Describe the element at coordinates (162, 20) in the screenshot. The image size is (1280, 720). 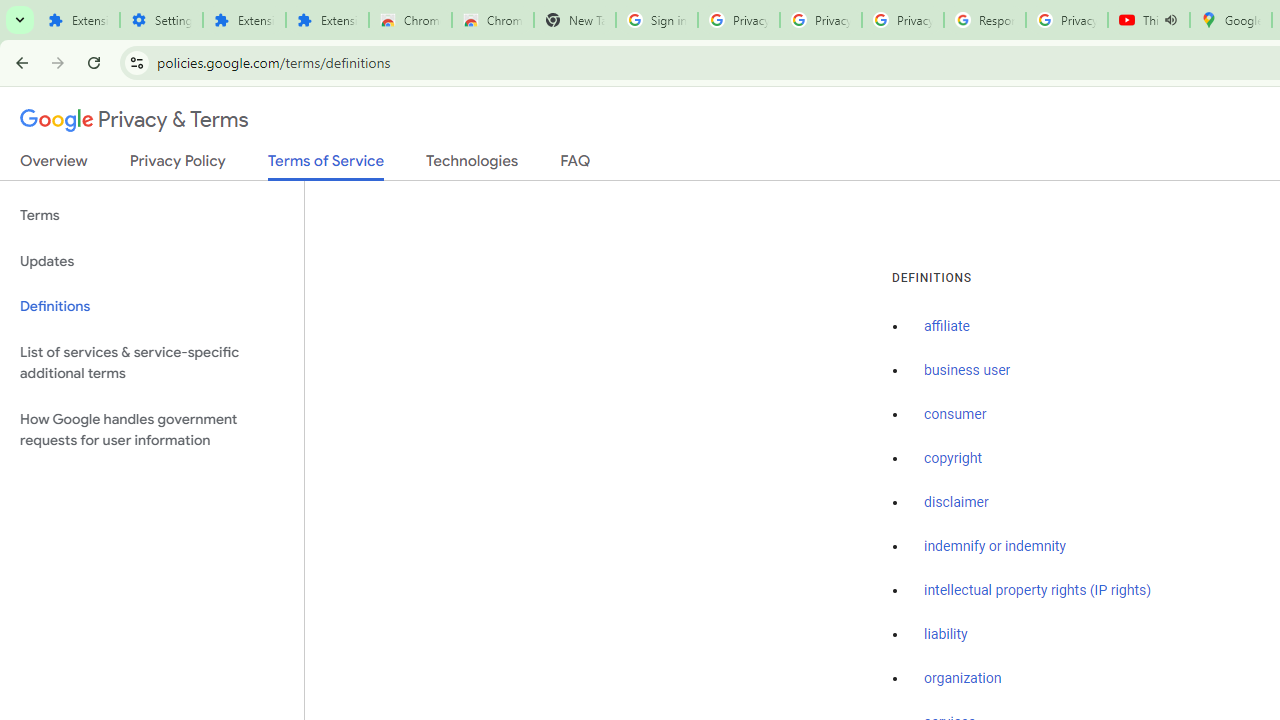
I see `Settings` at that location.